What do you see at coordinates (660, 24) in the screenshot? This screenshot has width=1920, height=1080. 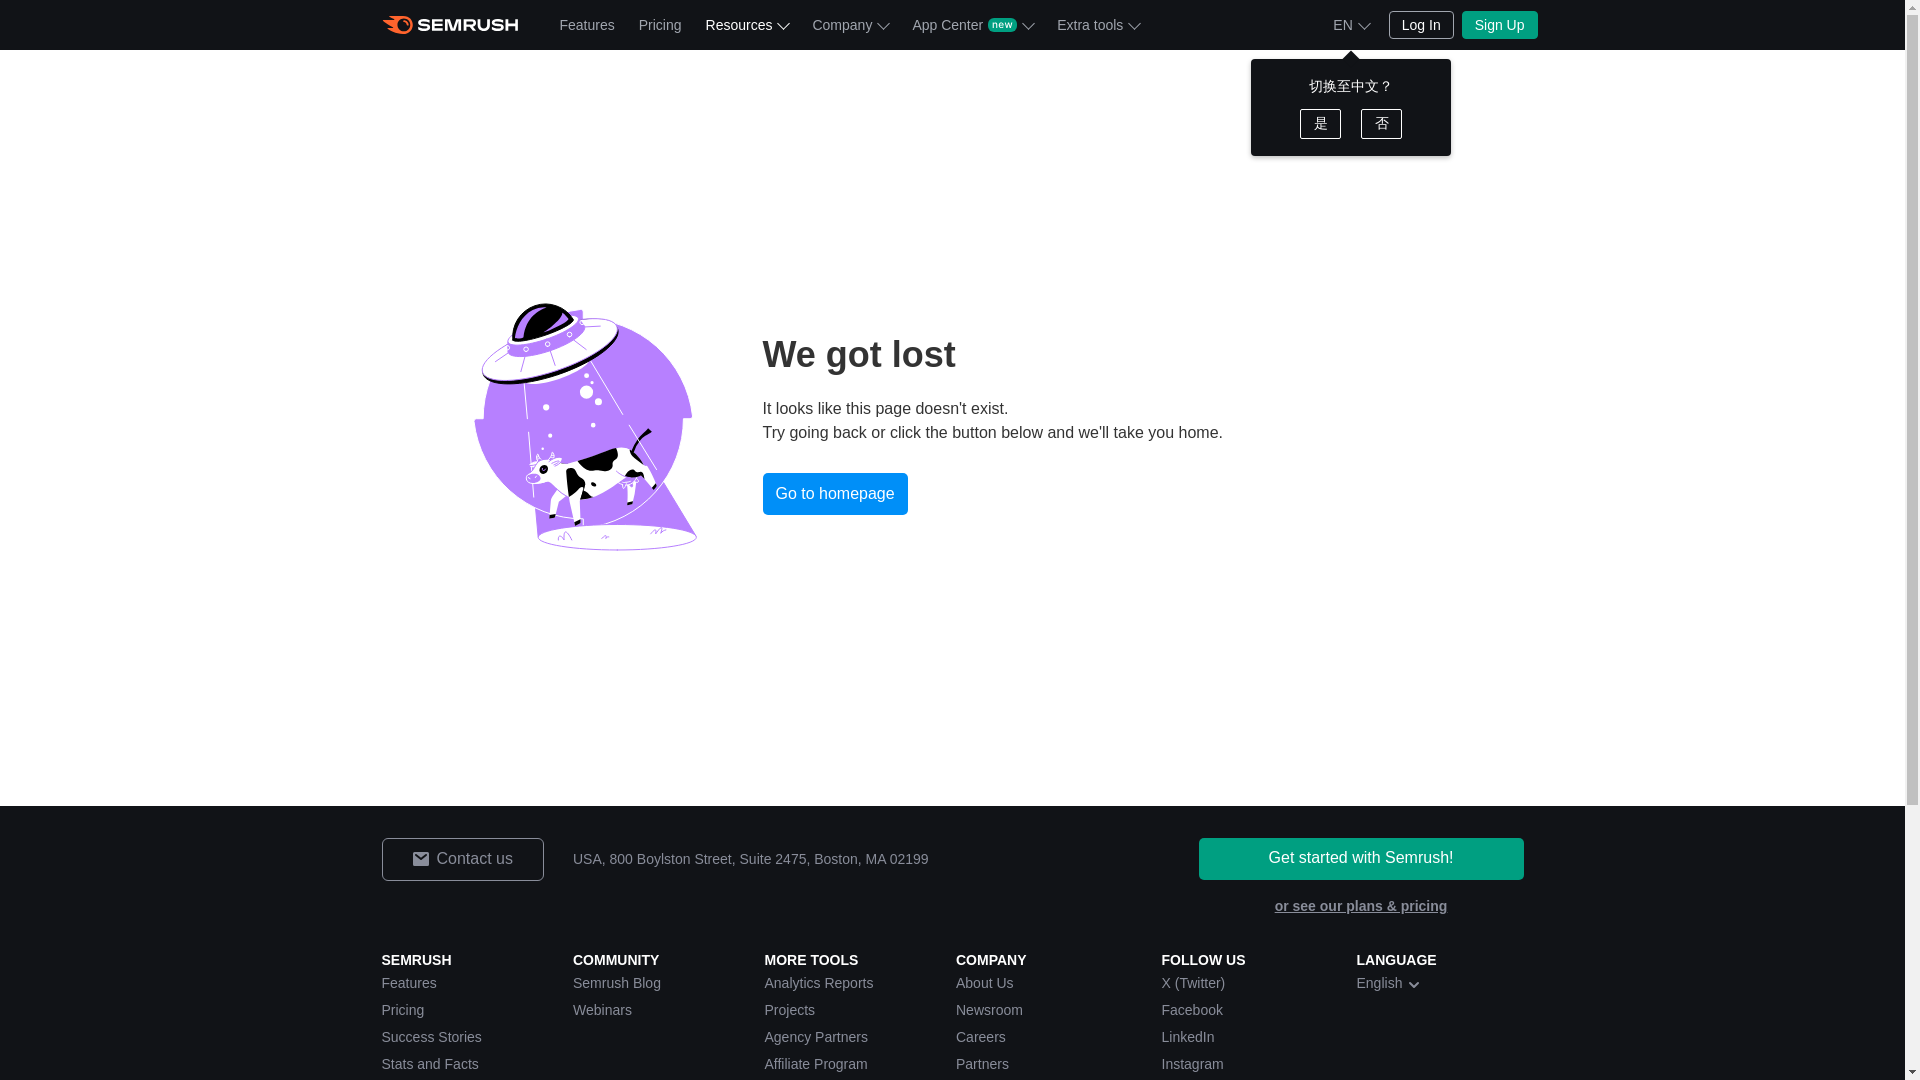 I see `Pricing` at bounding box center [660, 24].